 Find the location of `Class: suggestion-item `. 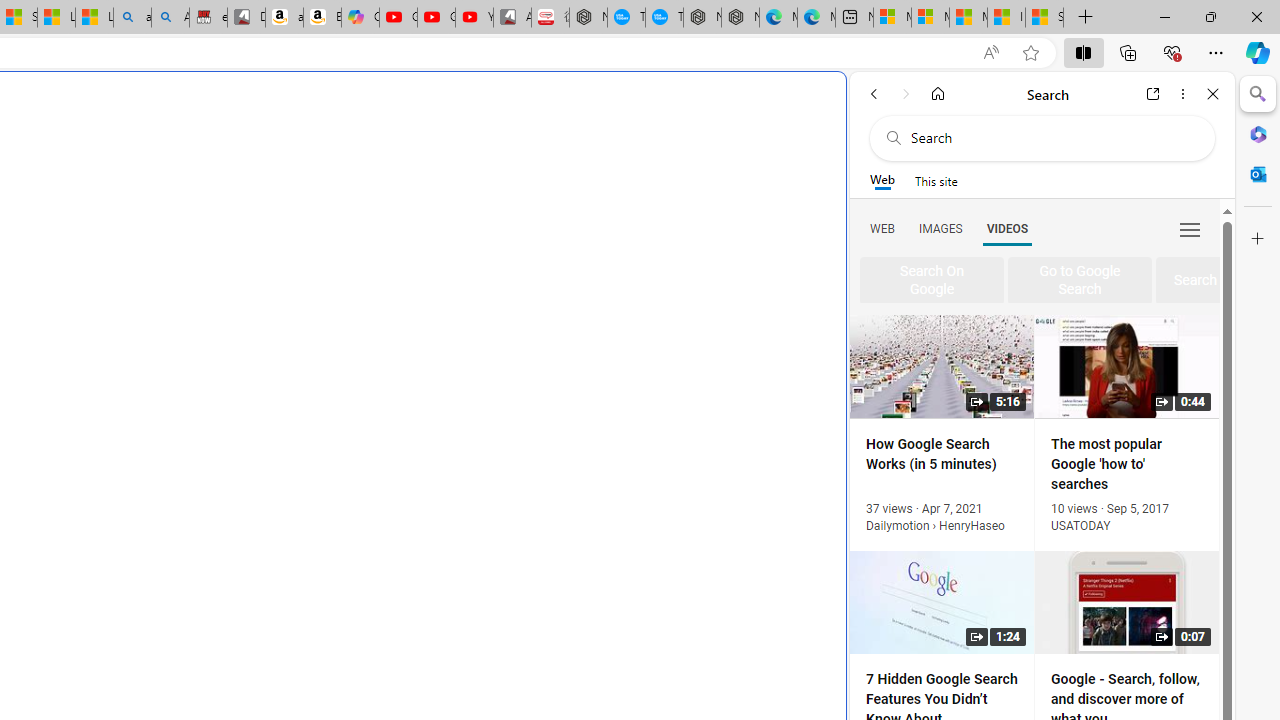

Class: suggestion-item  is located at coordinates (1080, 281).